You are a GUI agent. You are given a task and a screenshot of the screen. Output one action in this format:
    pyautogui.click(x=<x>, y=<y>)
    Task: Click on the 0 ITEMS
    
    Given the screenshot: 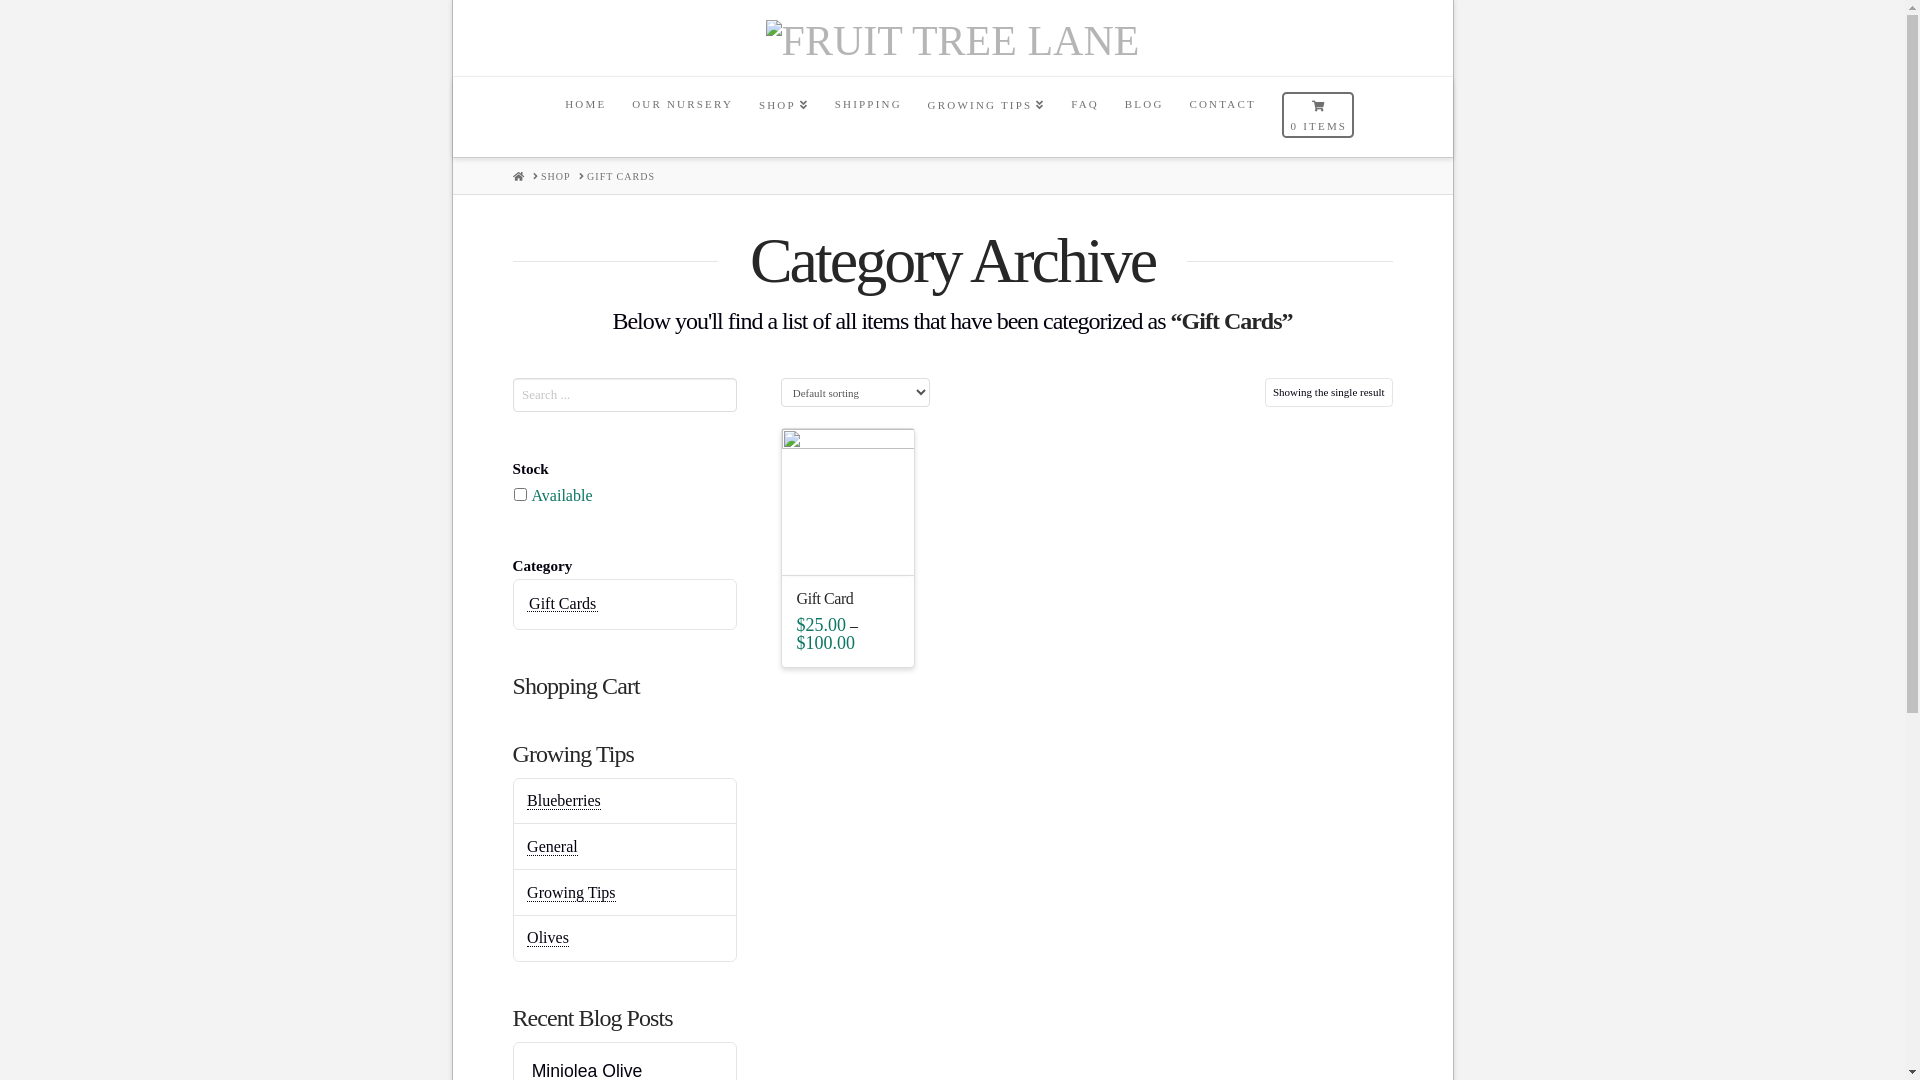 What is the action you would take?
    pyautogui.click(x=1318, y=117)
    